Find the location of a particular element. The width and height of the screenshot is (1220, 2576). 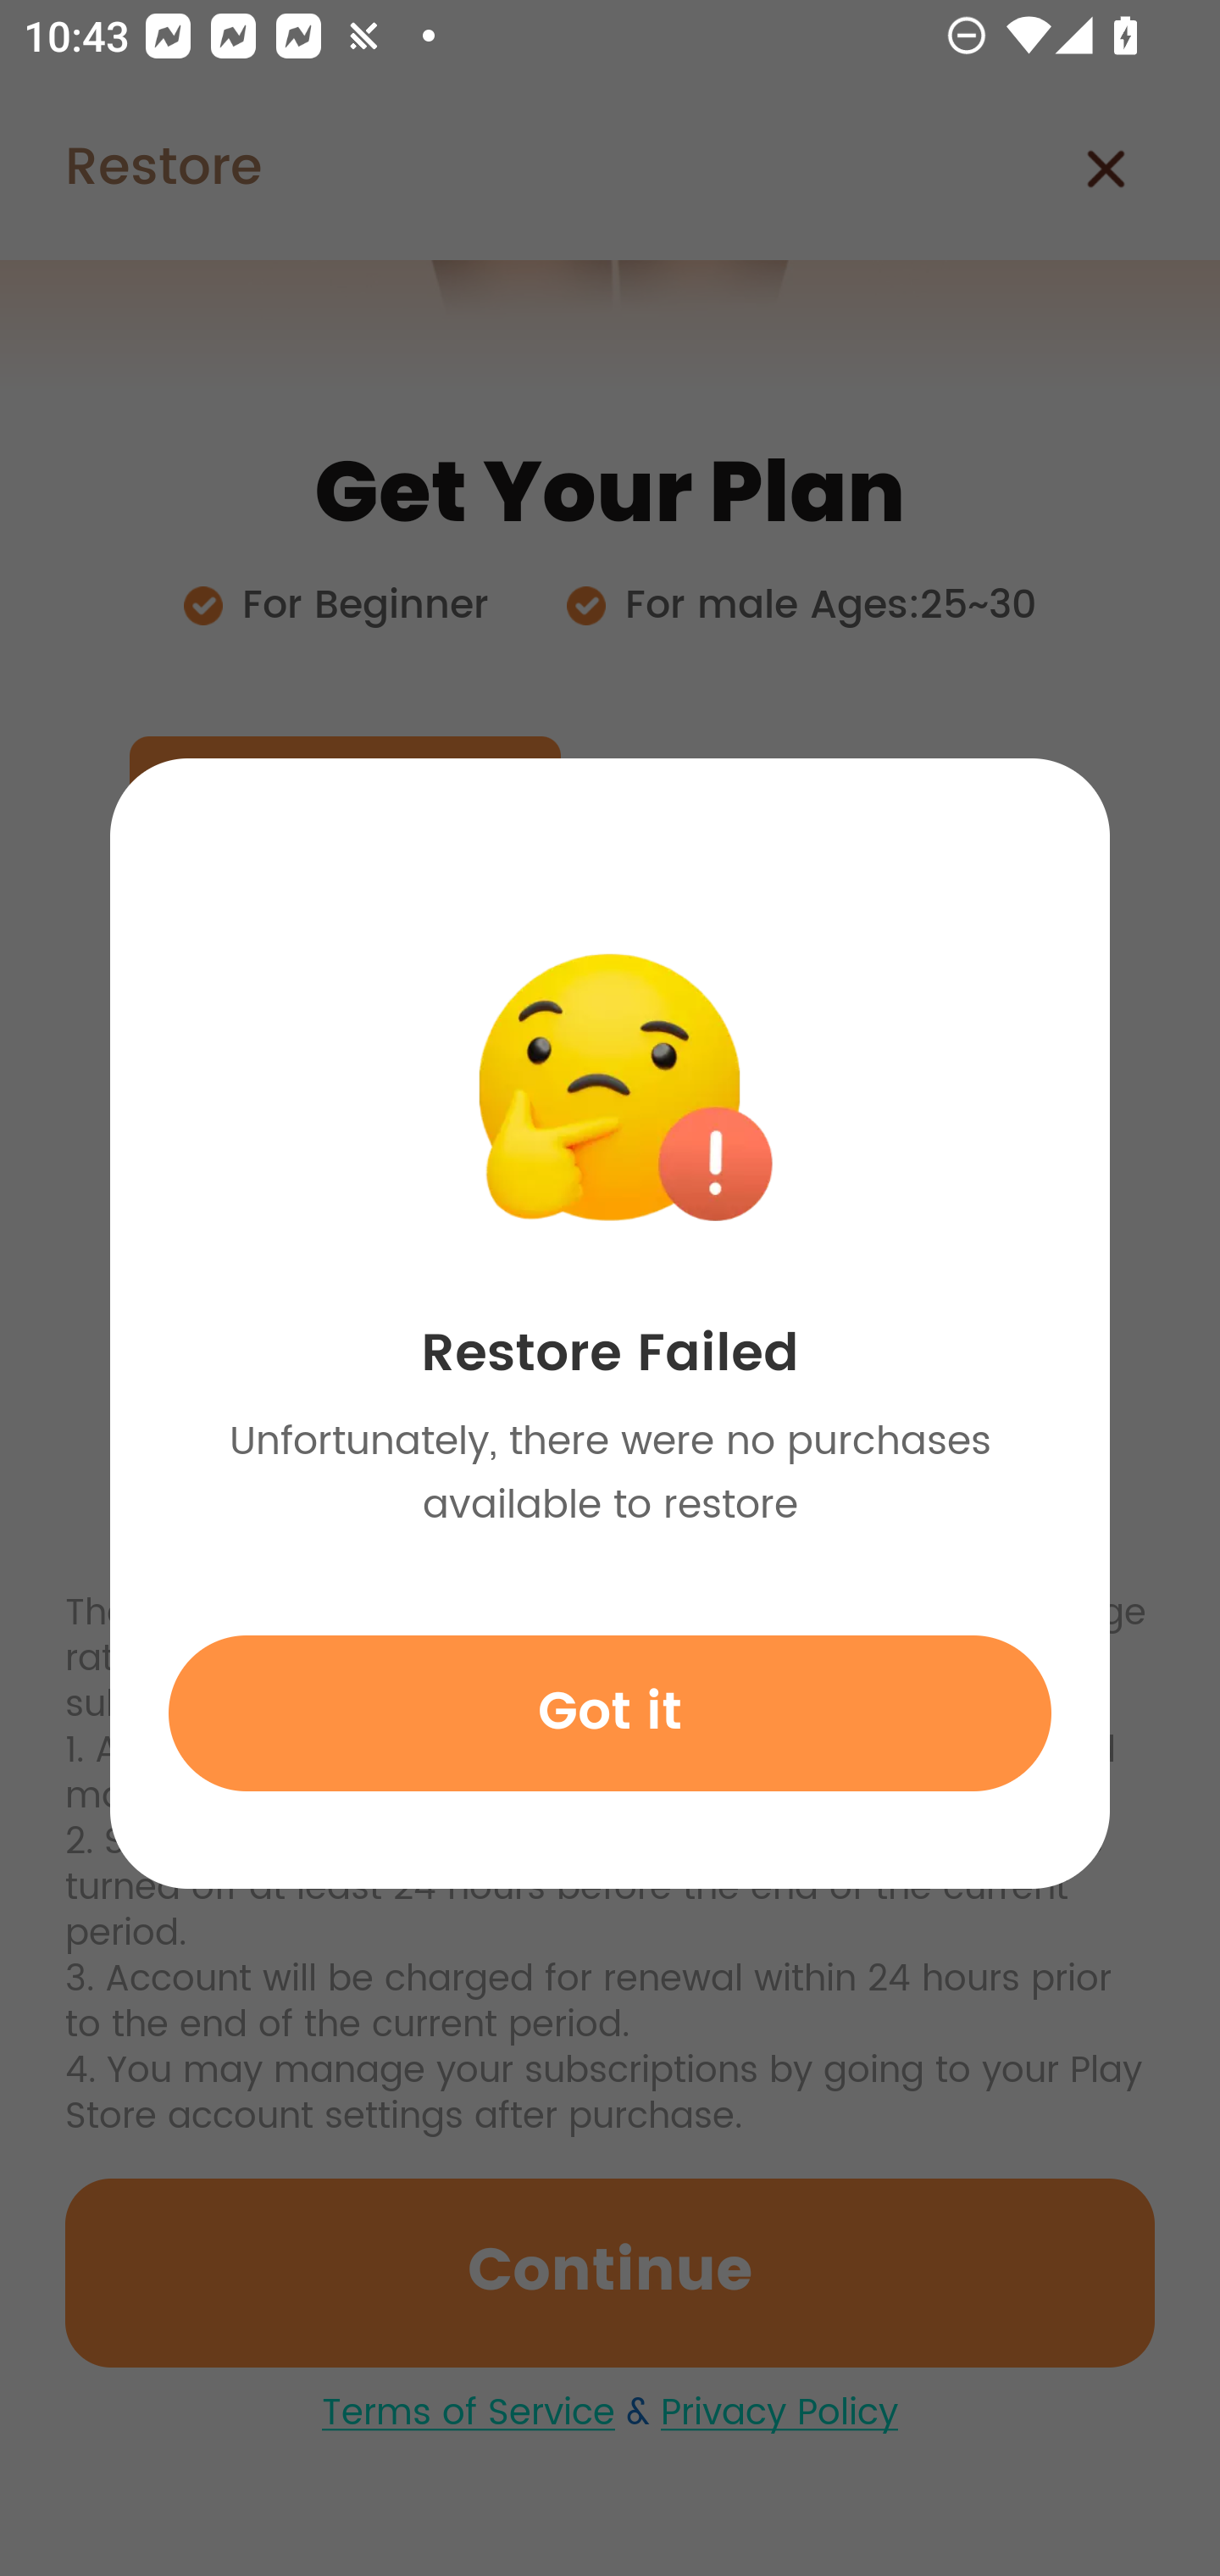

Got it is located at coordinates (610, 1713).